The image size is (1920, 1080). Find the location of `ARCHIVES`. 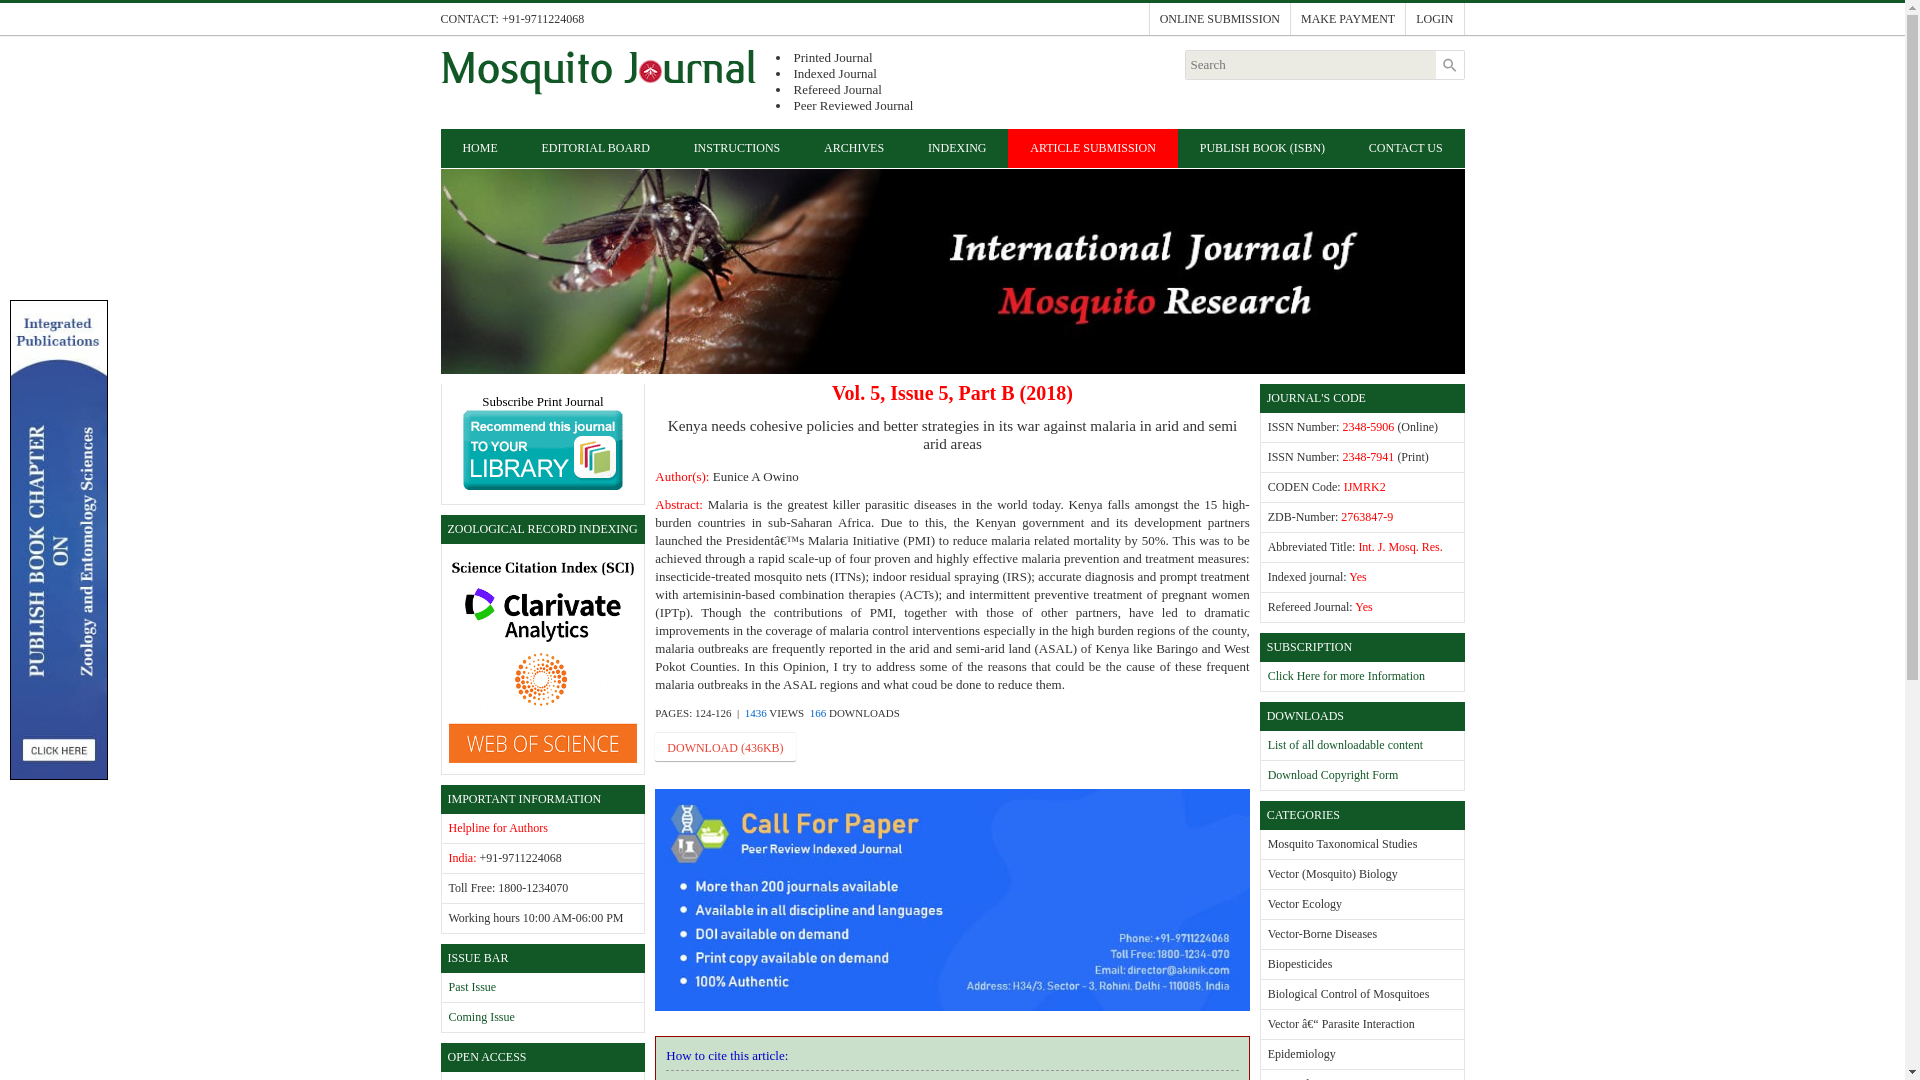

ARCHIVES is located at coordinates (854, 148).